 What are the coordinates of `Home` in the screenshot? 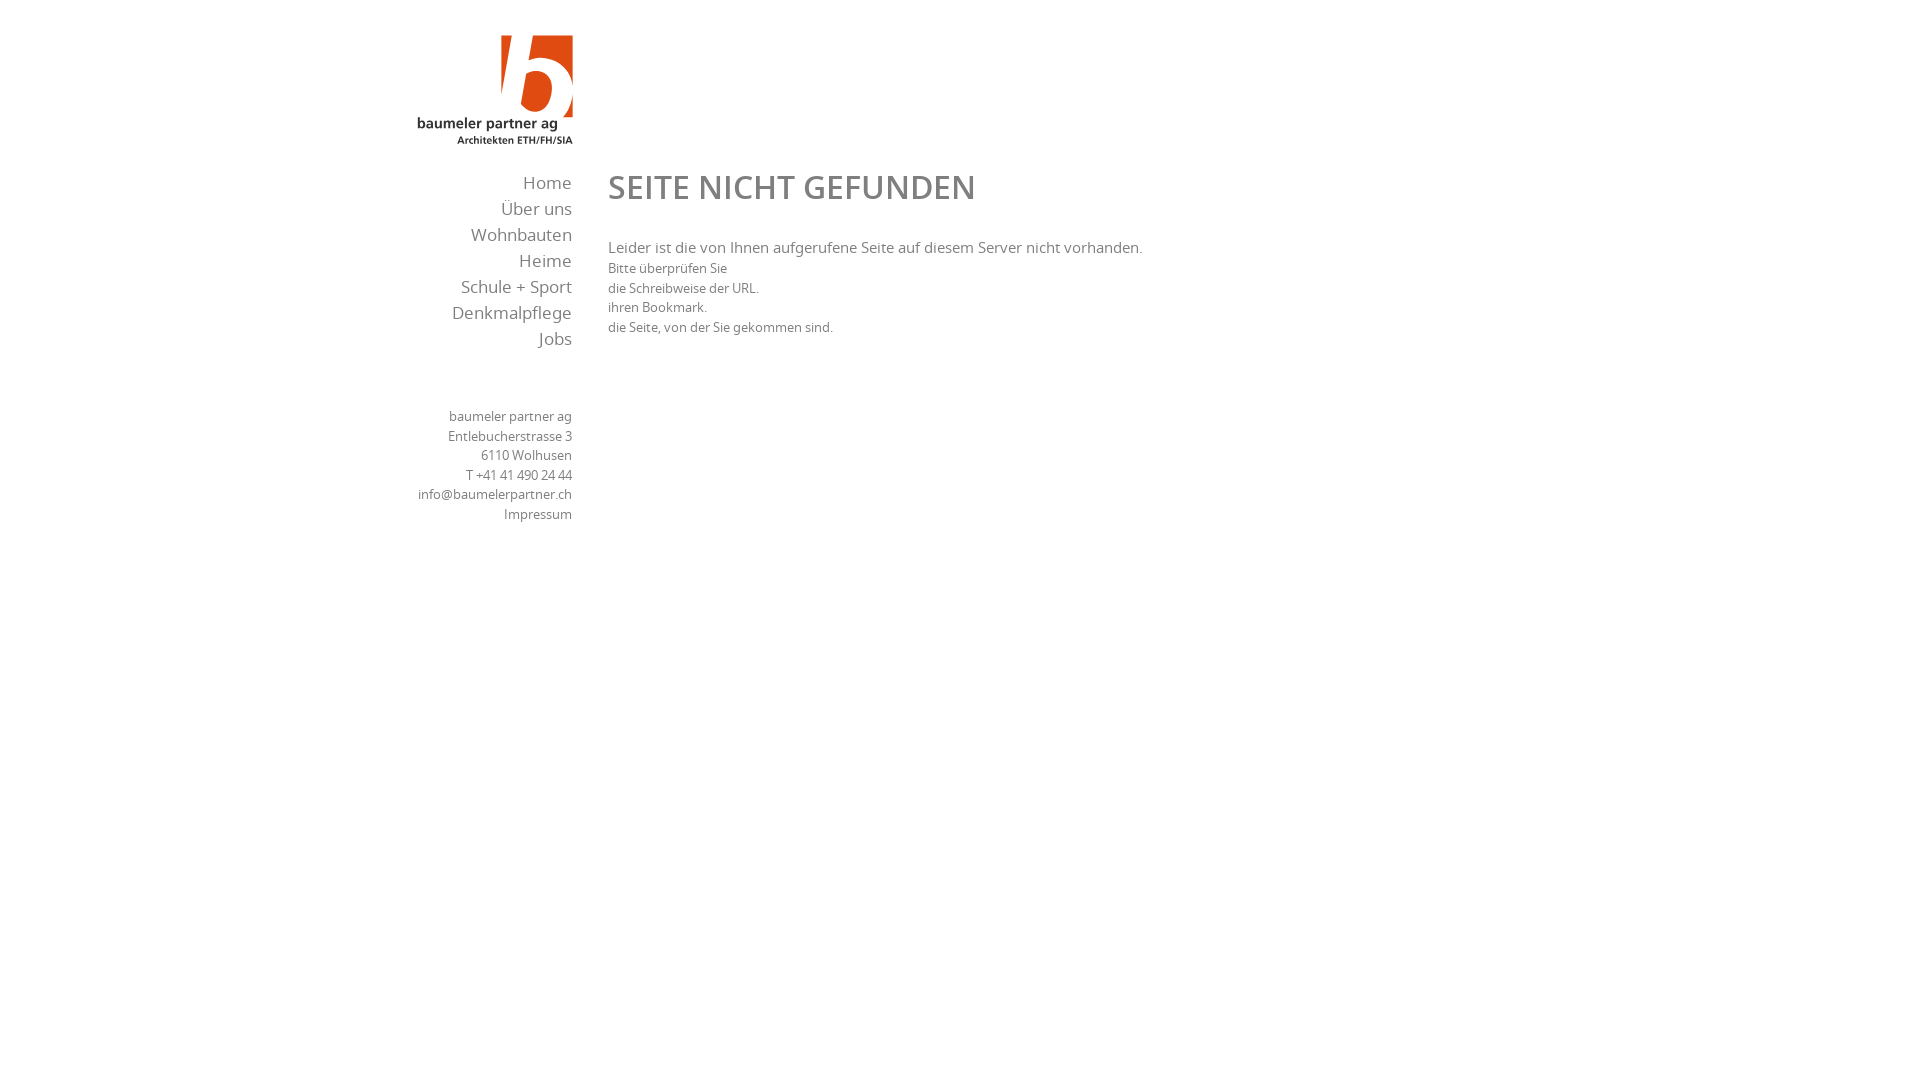 It's located at (488, 184).